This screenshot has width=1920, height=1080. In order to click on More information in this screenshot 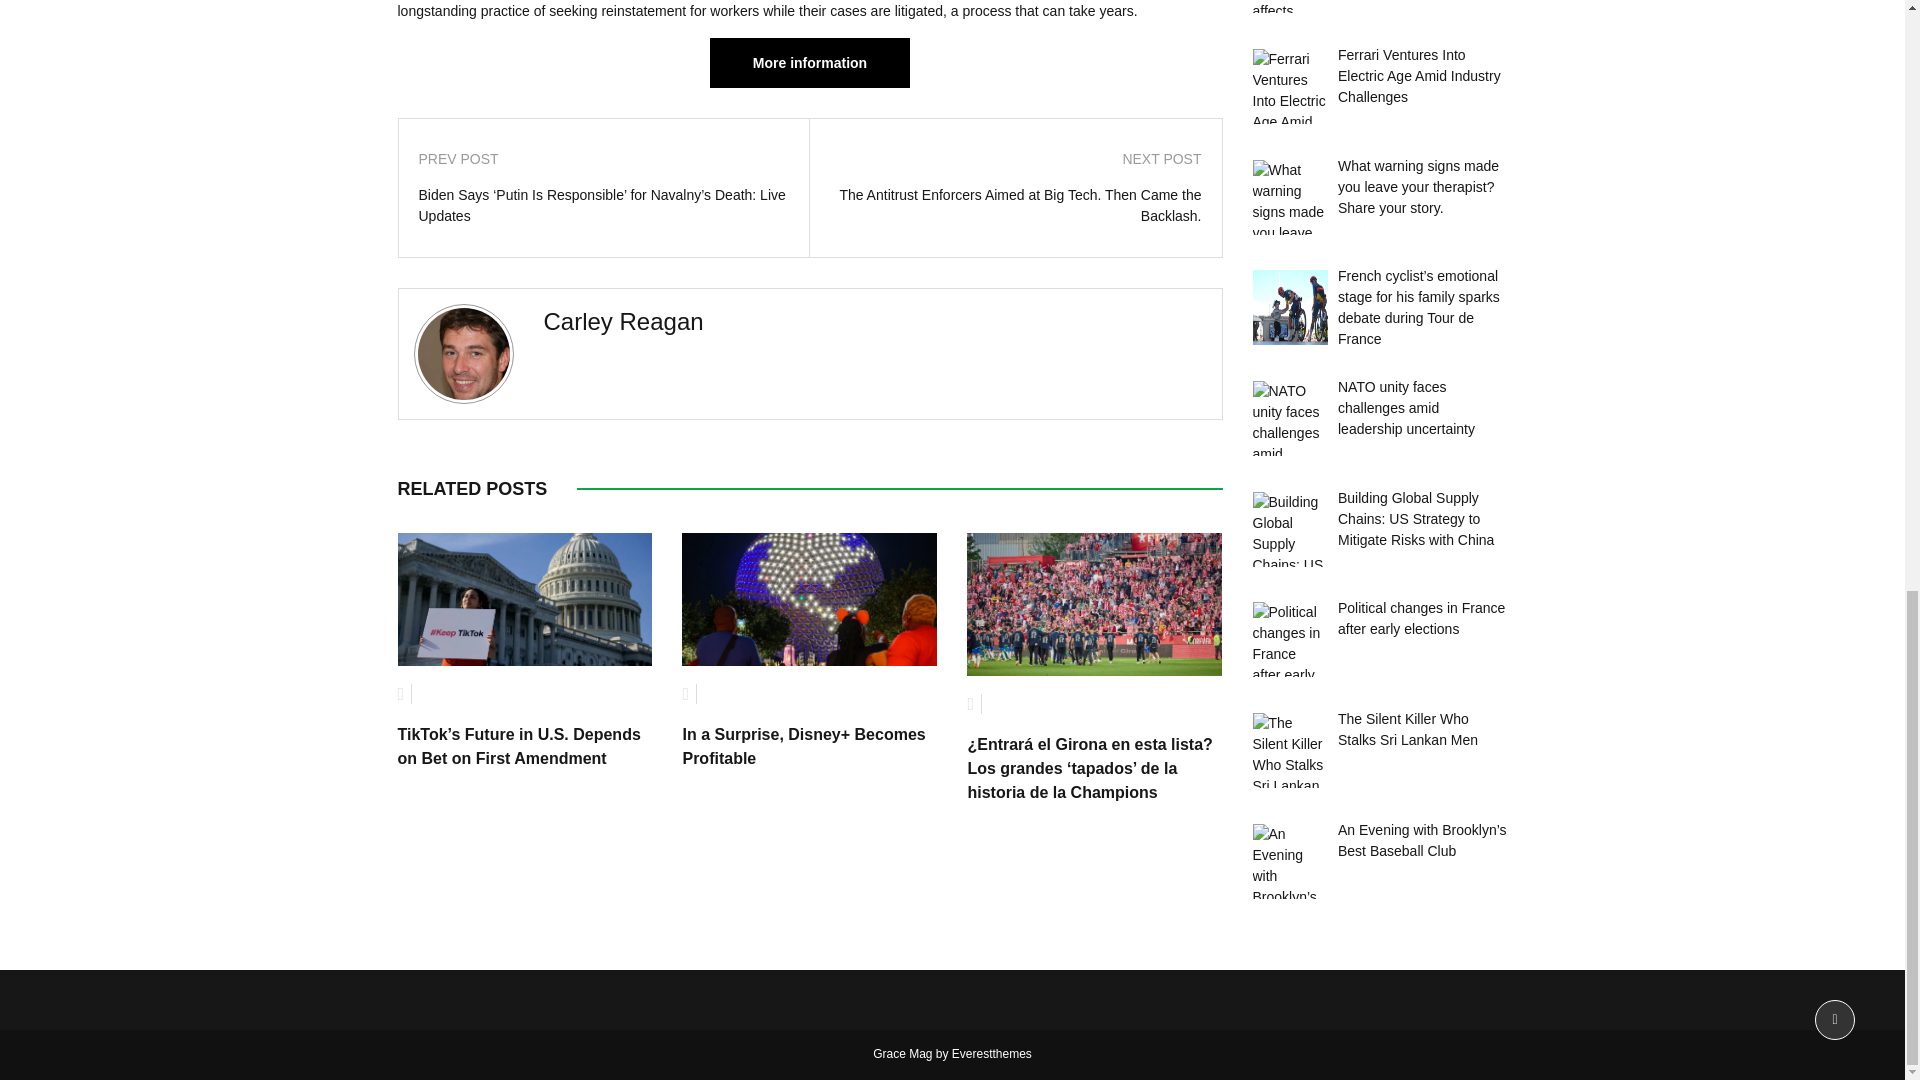, I will do `click(810, 62)`.